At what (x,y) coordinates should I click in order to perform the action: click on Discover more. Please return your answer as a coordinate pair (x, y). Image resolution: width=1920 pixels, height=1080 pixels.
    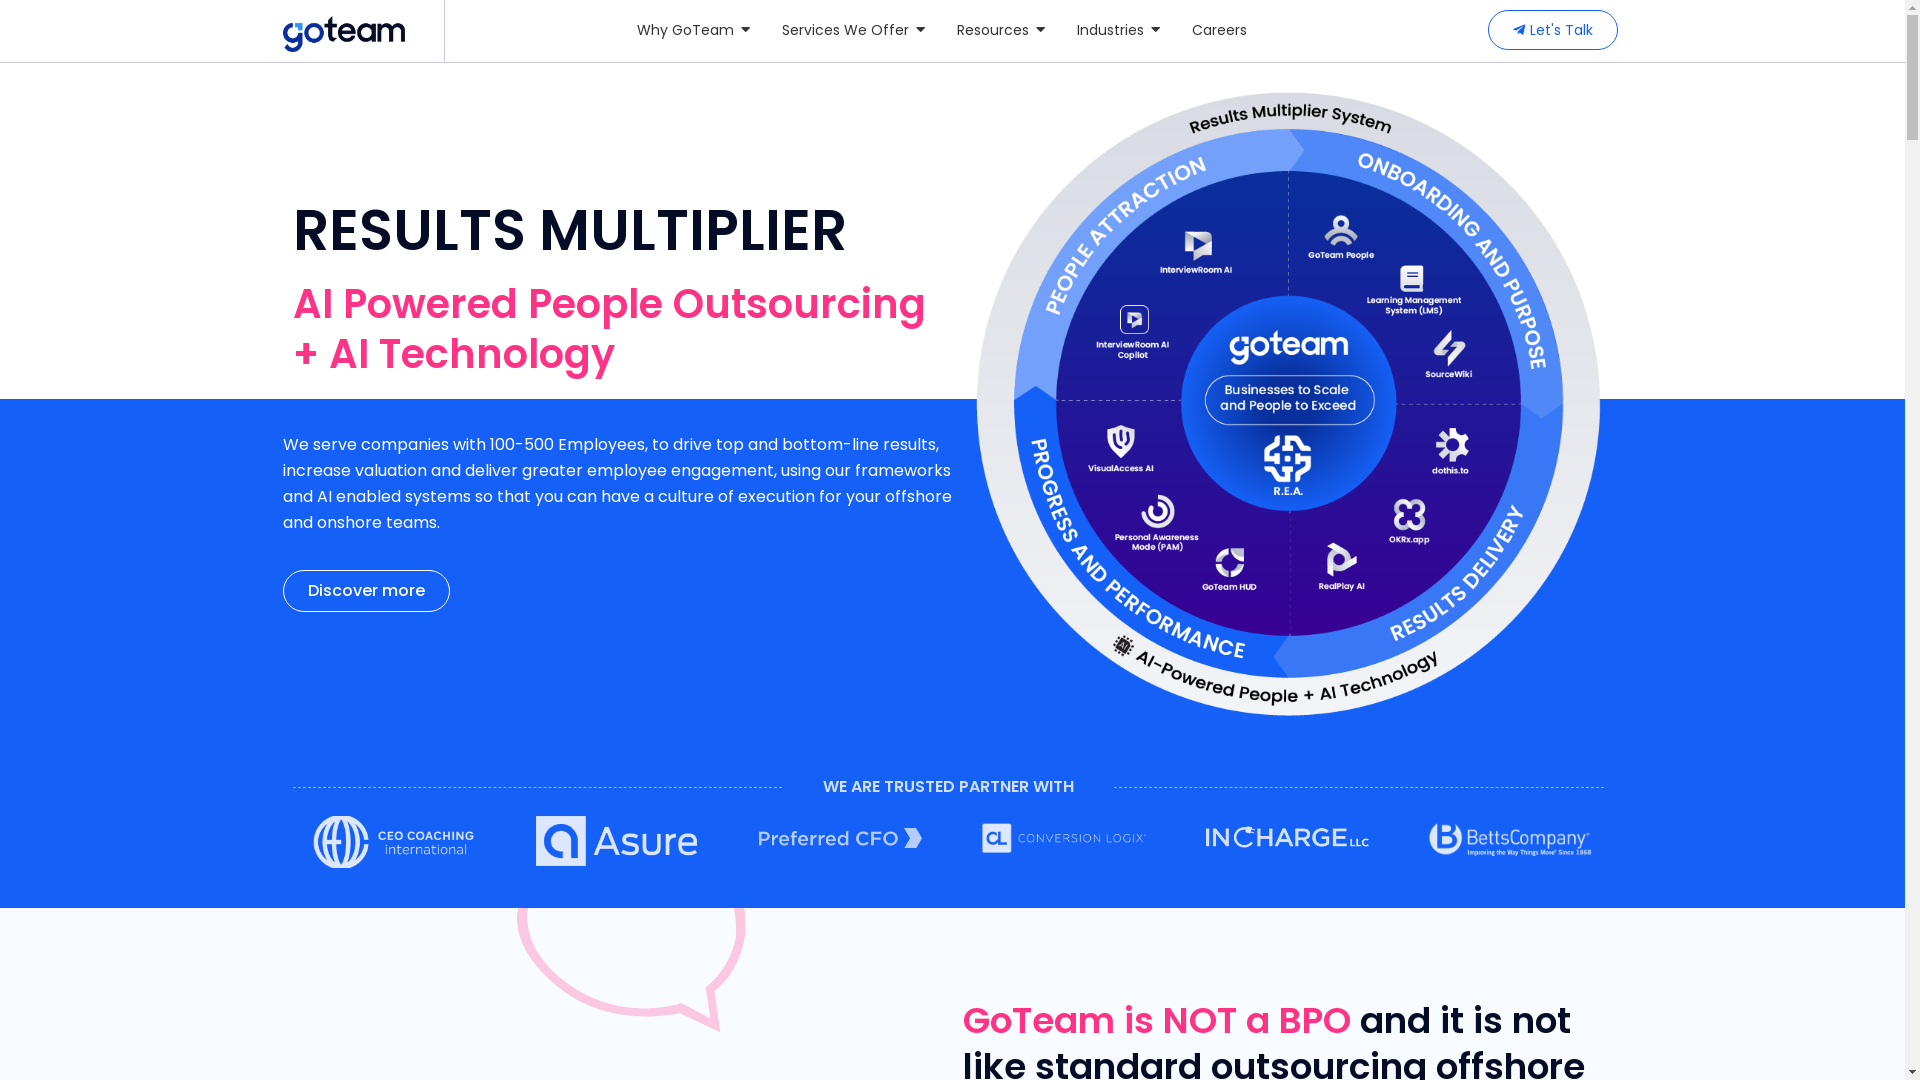
    Looking at the image, I should click on (366, 591).